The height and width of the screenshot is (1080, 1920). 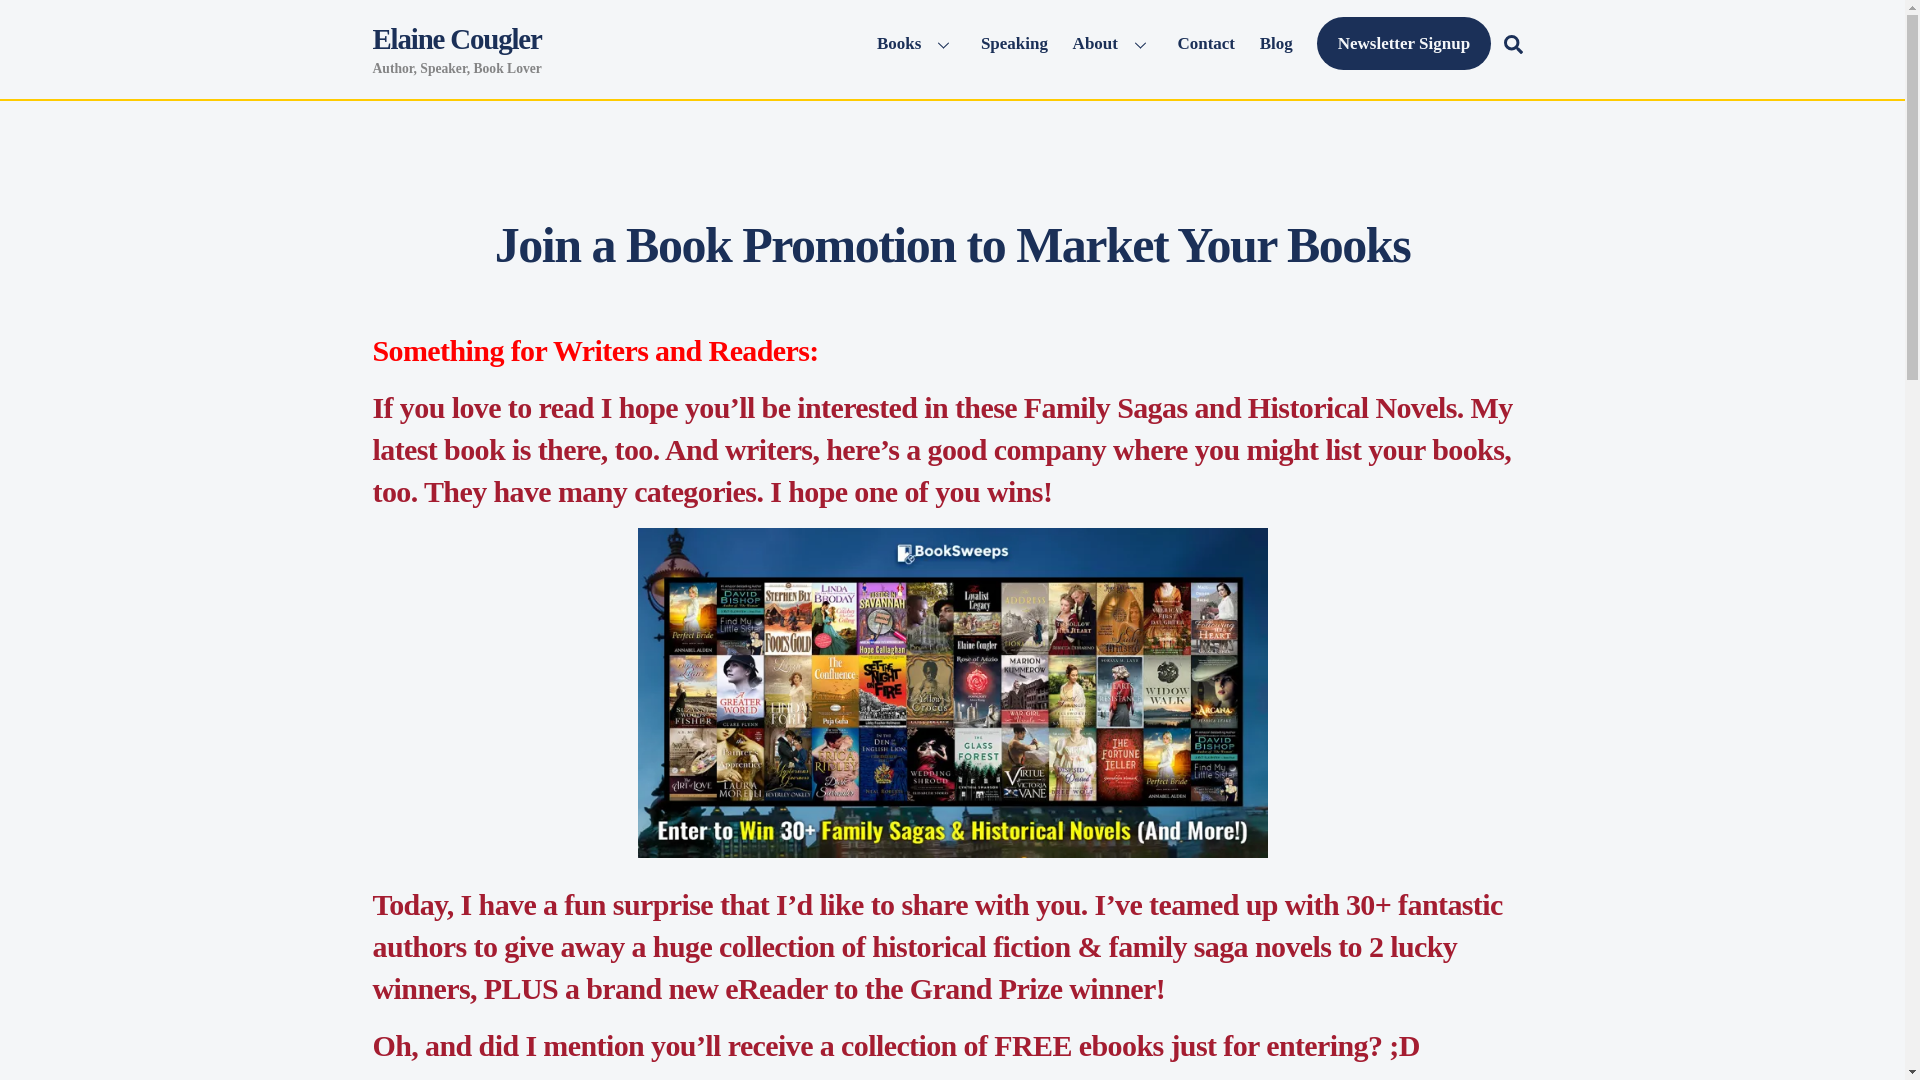 I want to click on Elaine Cougler, so click(x=1112, y=44).